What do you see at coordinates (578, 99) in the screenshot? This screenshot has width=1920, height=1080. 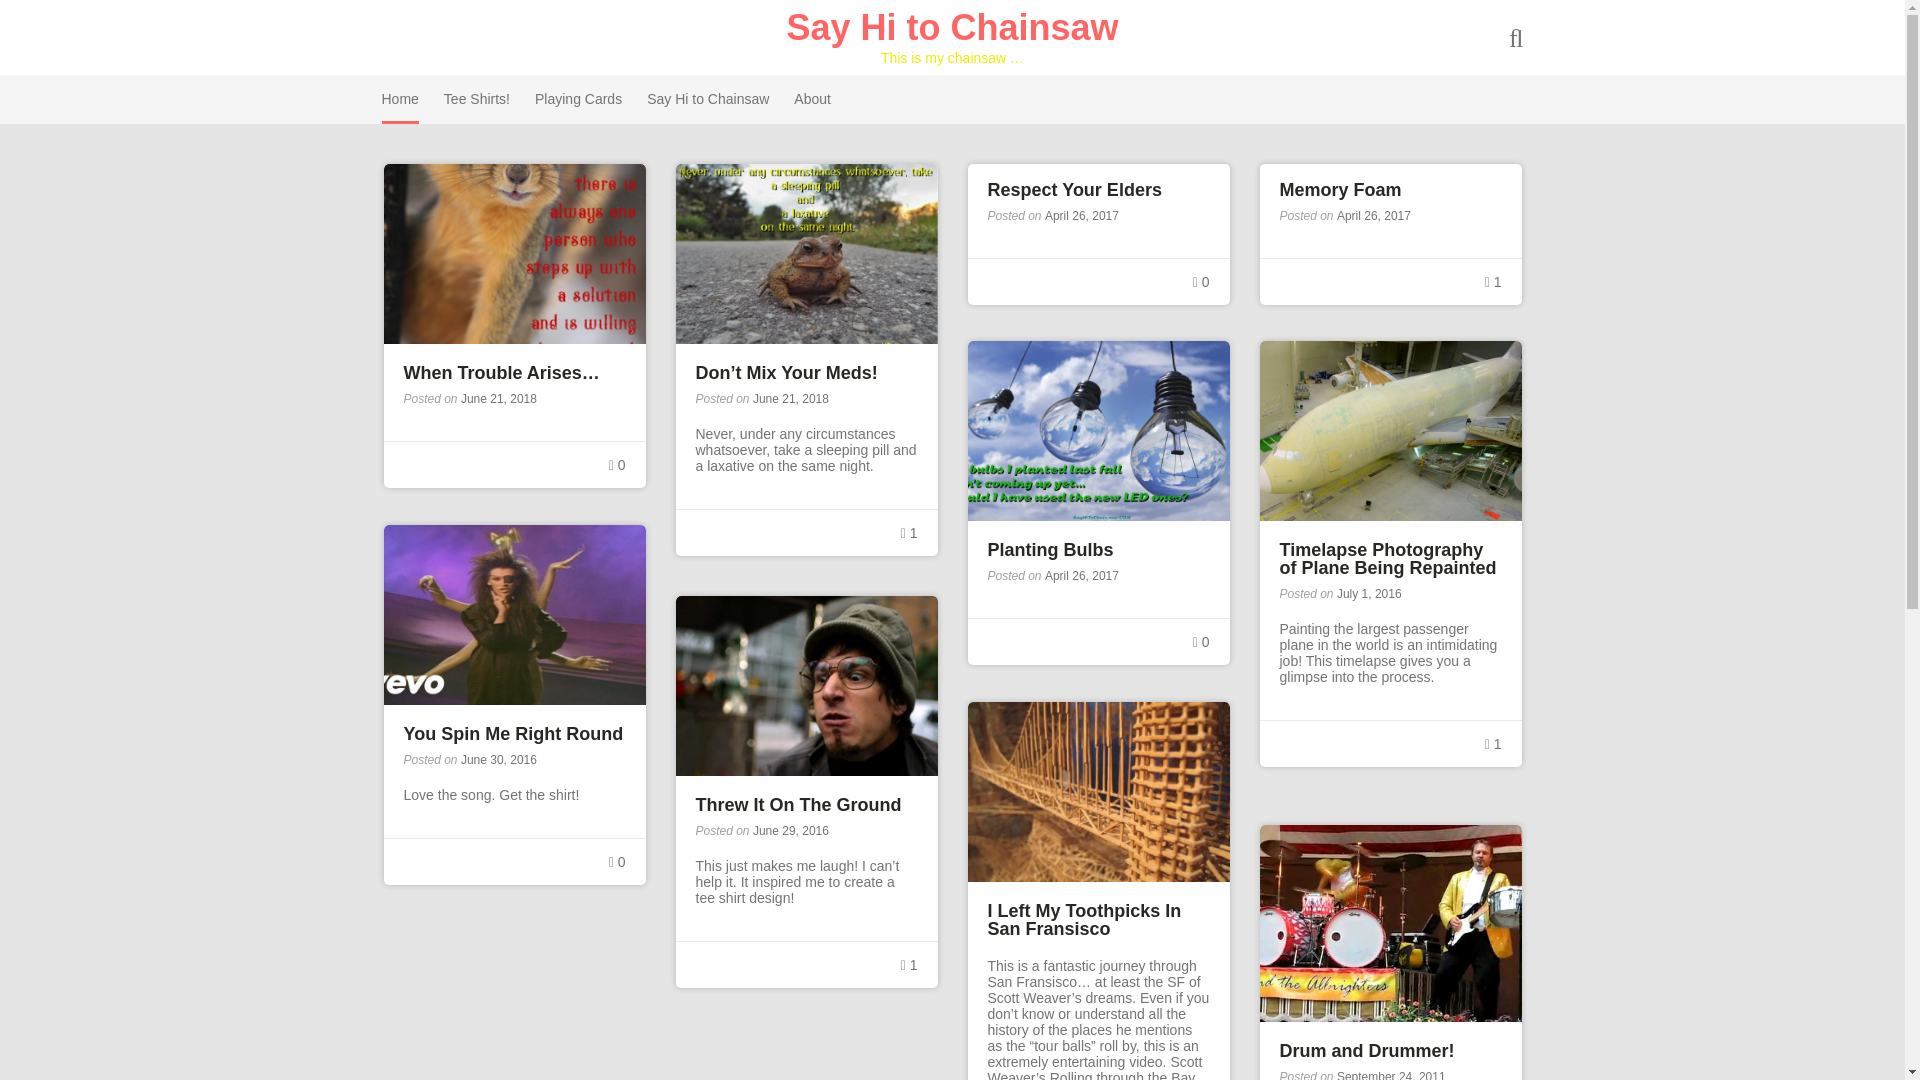 I see `Playing Cards` at bounding box center [578, 99].